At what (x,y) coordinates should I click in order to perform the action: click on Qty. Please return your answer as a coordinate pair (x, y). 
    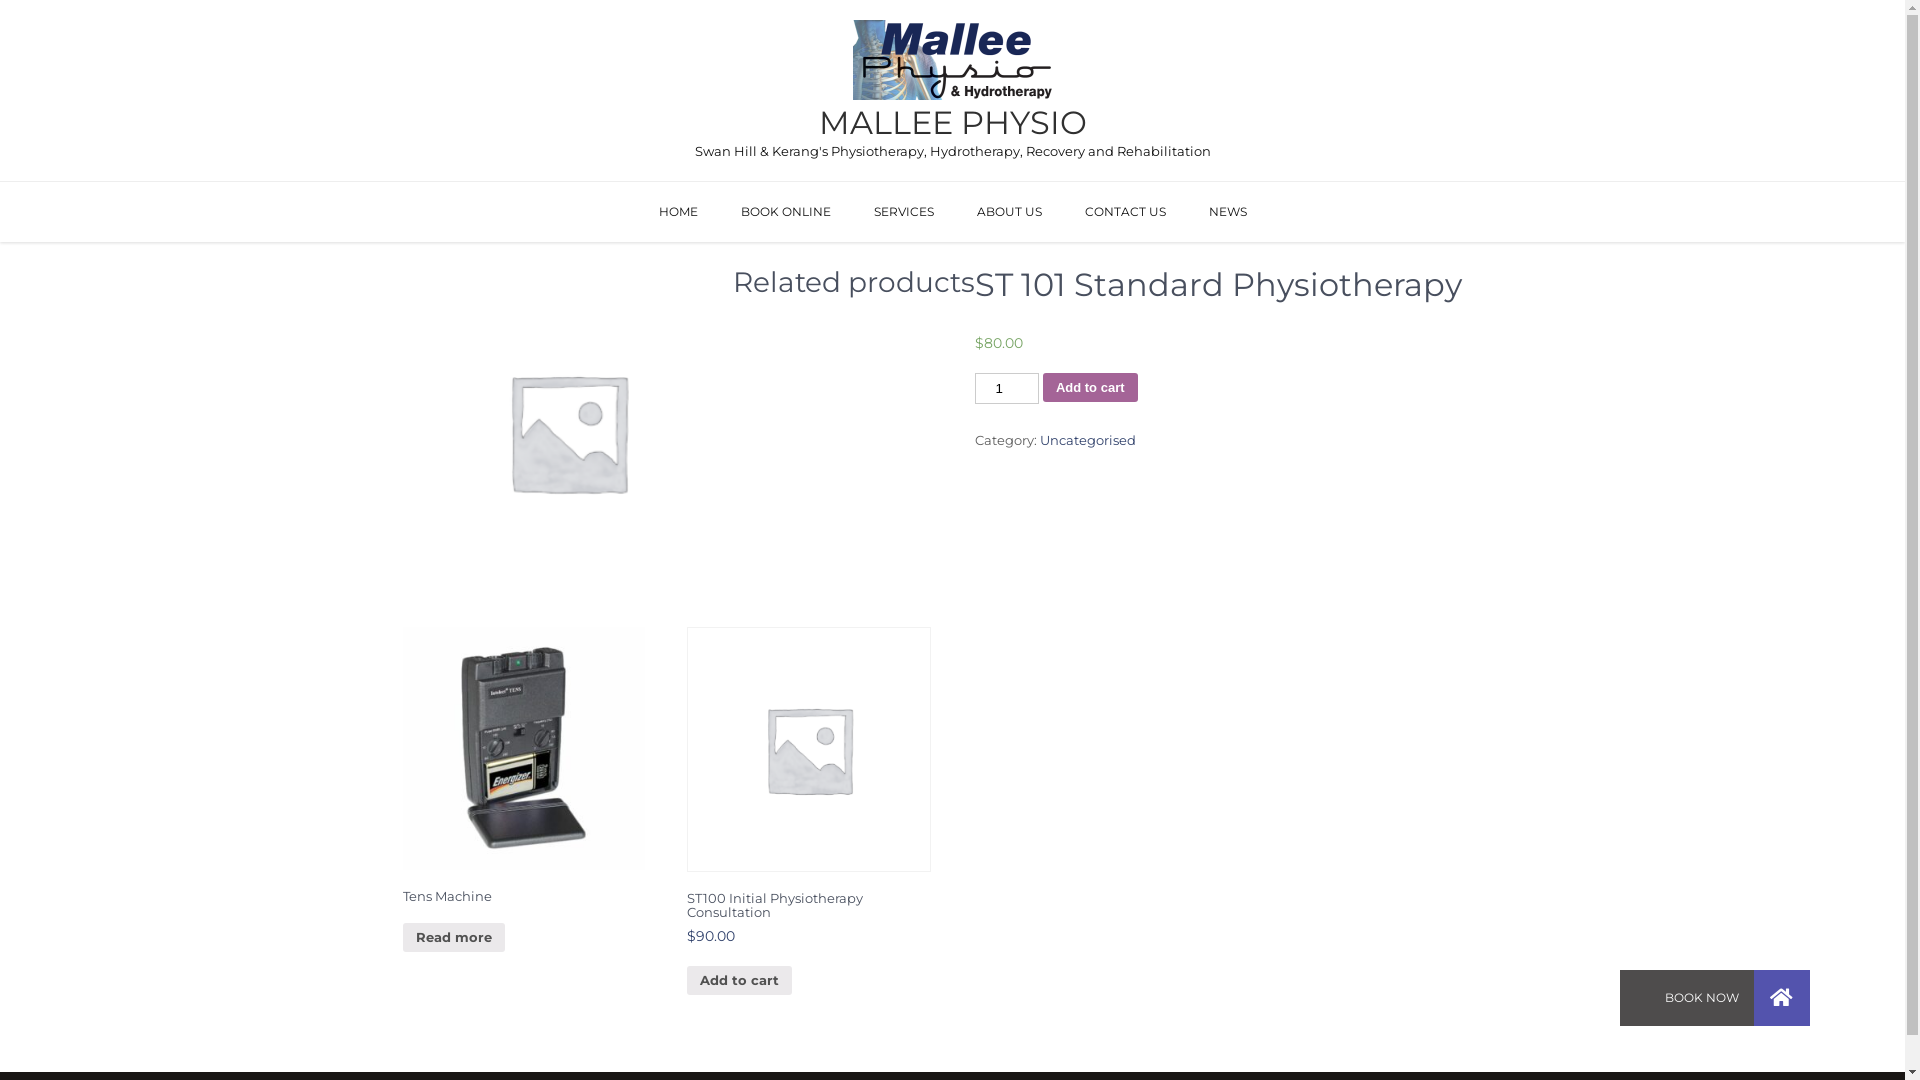
    Looking at the image, I should click on (1006, 388).